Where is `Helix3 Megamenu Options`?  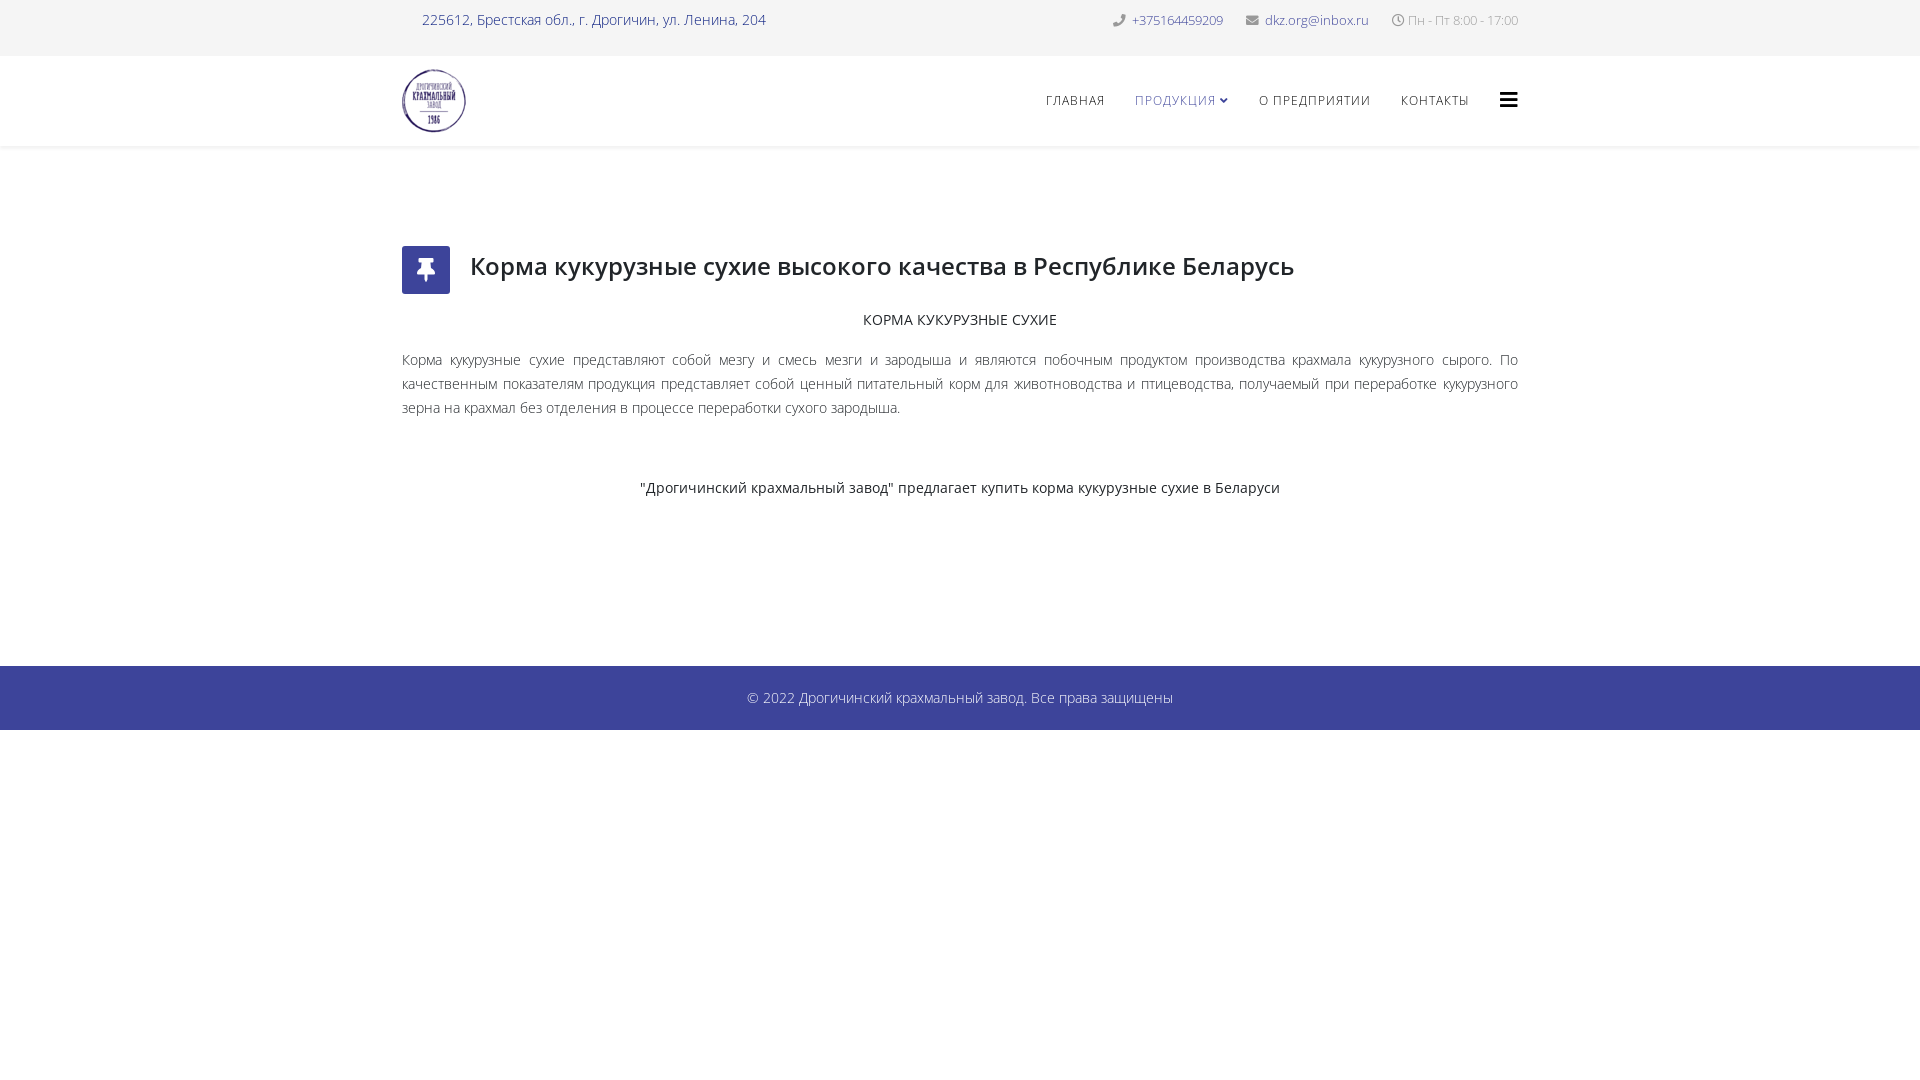 Helix3 Megamenu Options is located at coordinates (1509, 100).